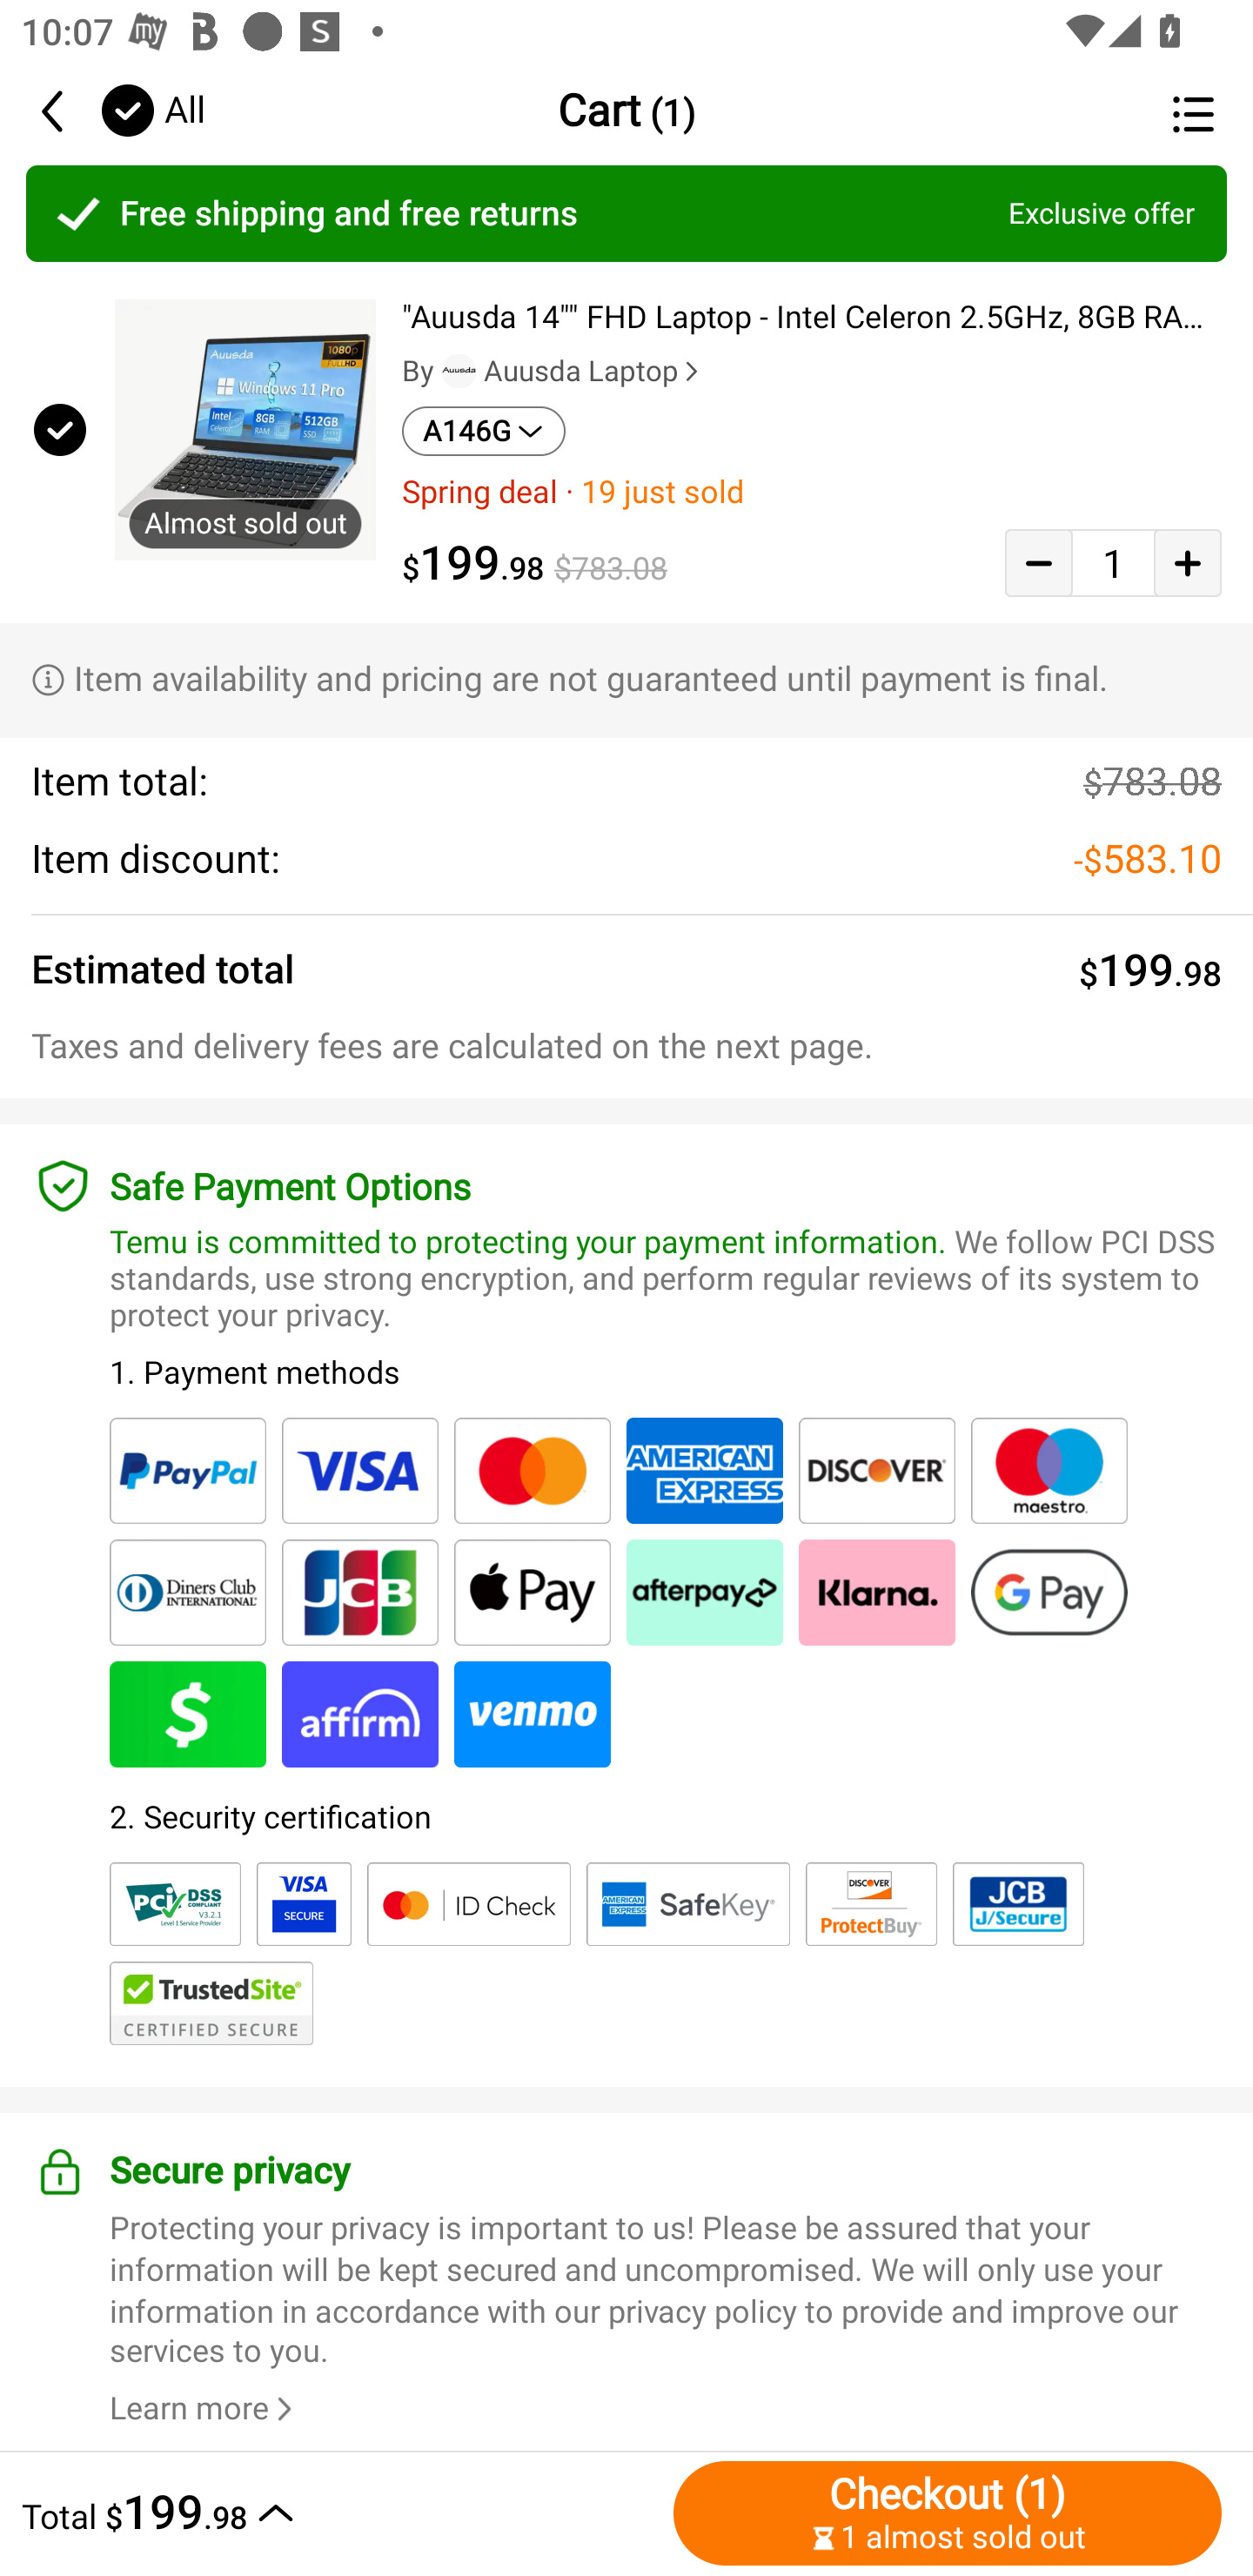 This screenshot has width=1253, height=2576. What do you see at coordinates (339, 2512) in the screenshot?
I see `Total $199.98` at bounding box center [339, 2512].